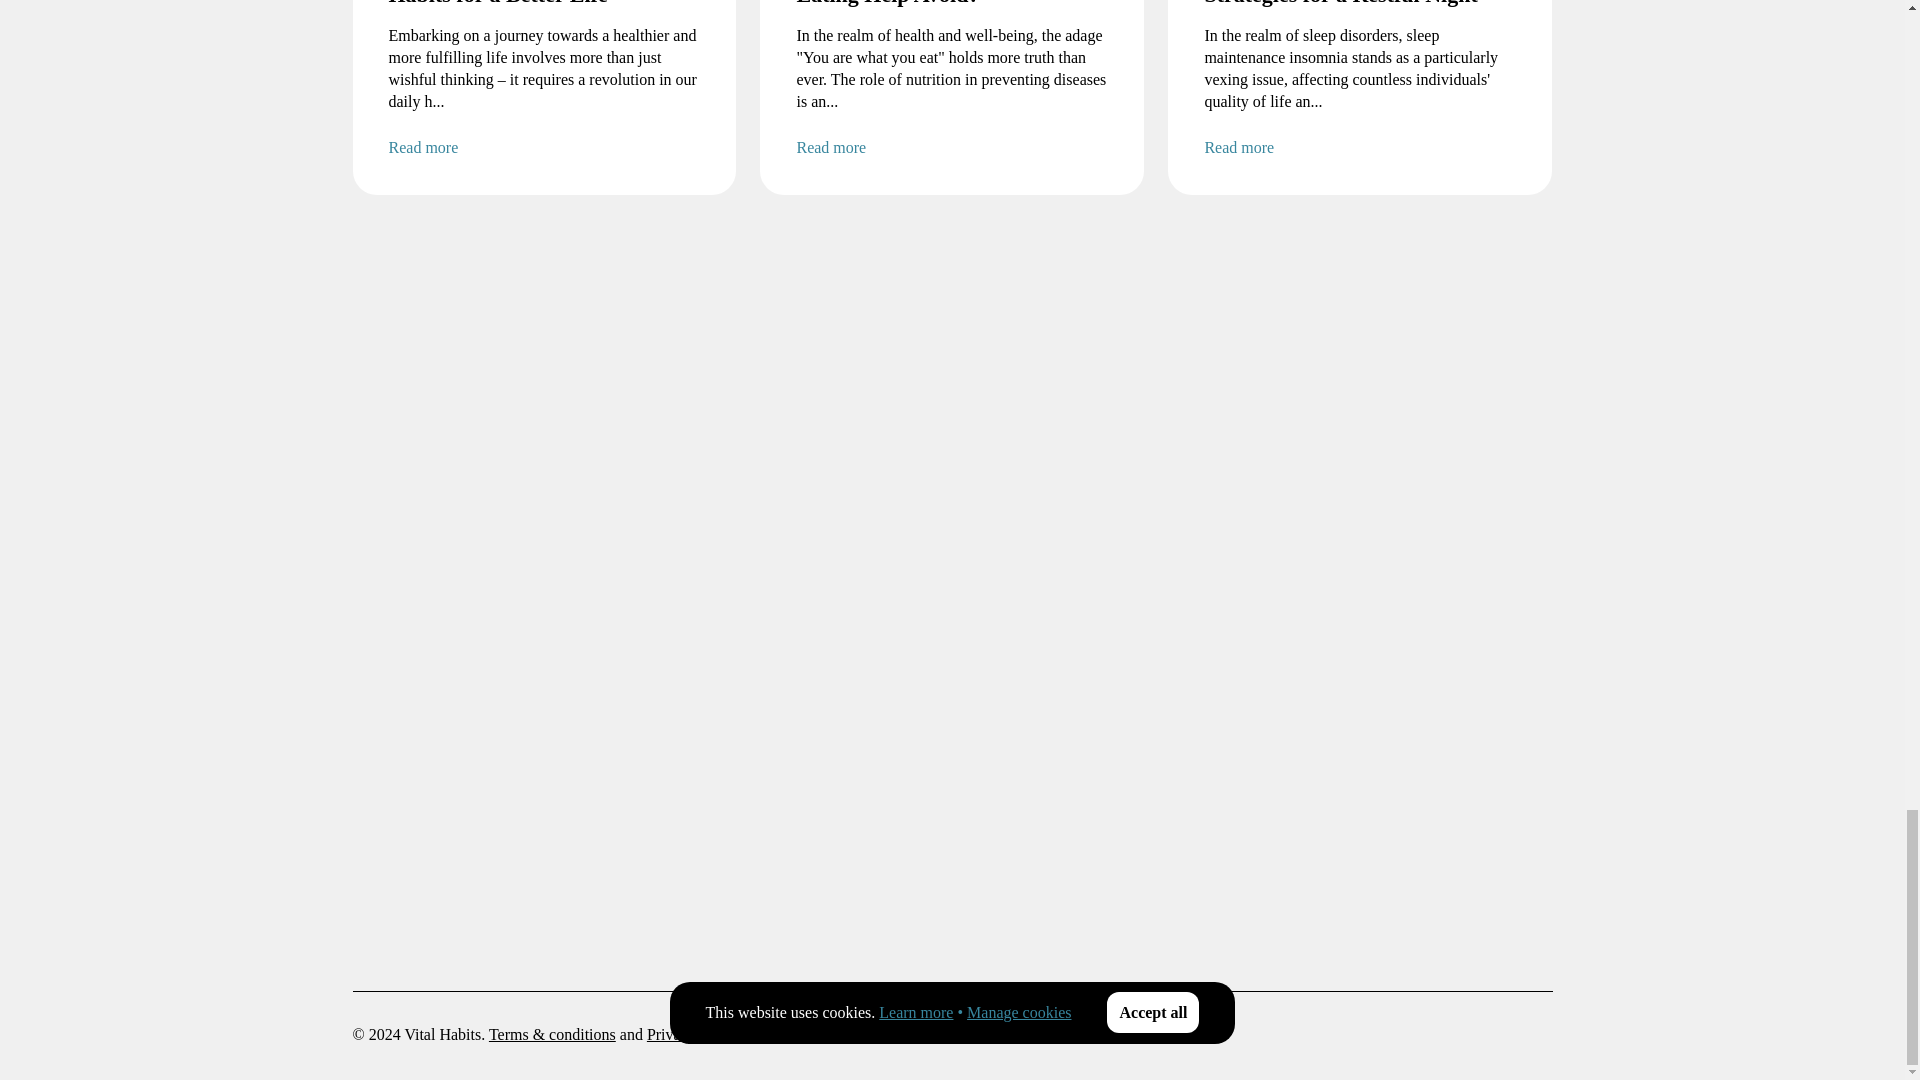  I want to click on Lifestyle Revolution: 10 Good Habits for a Better Life, so click(544, 4).